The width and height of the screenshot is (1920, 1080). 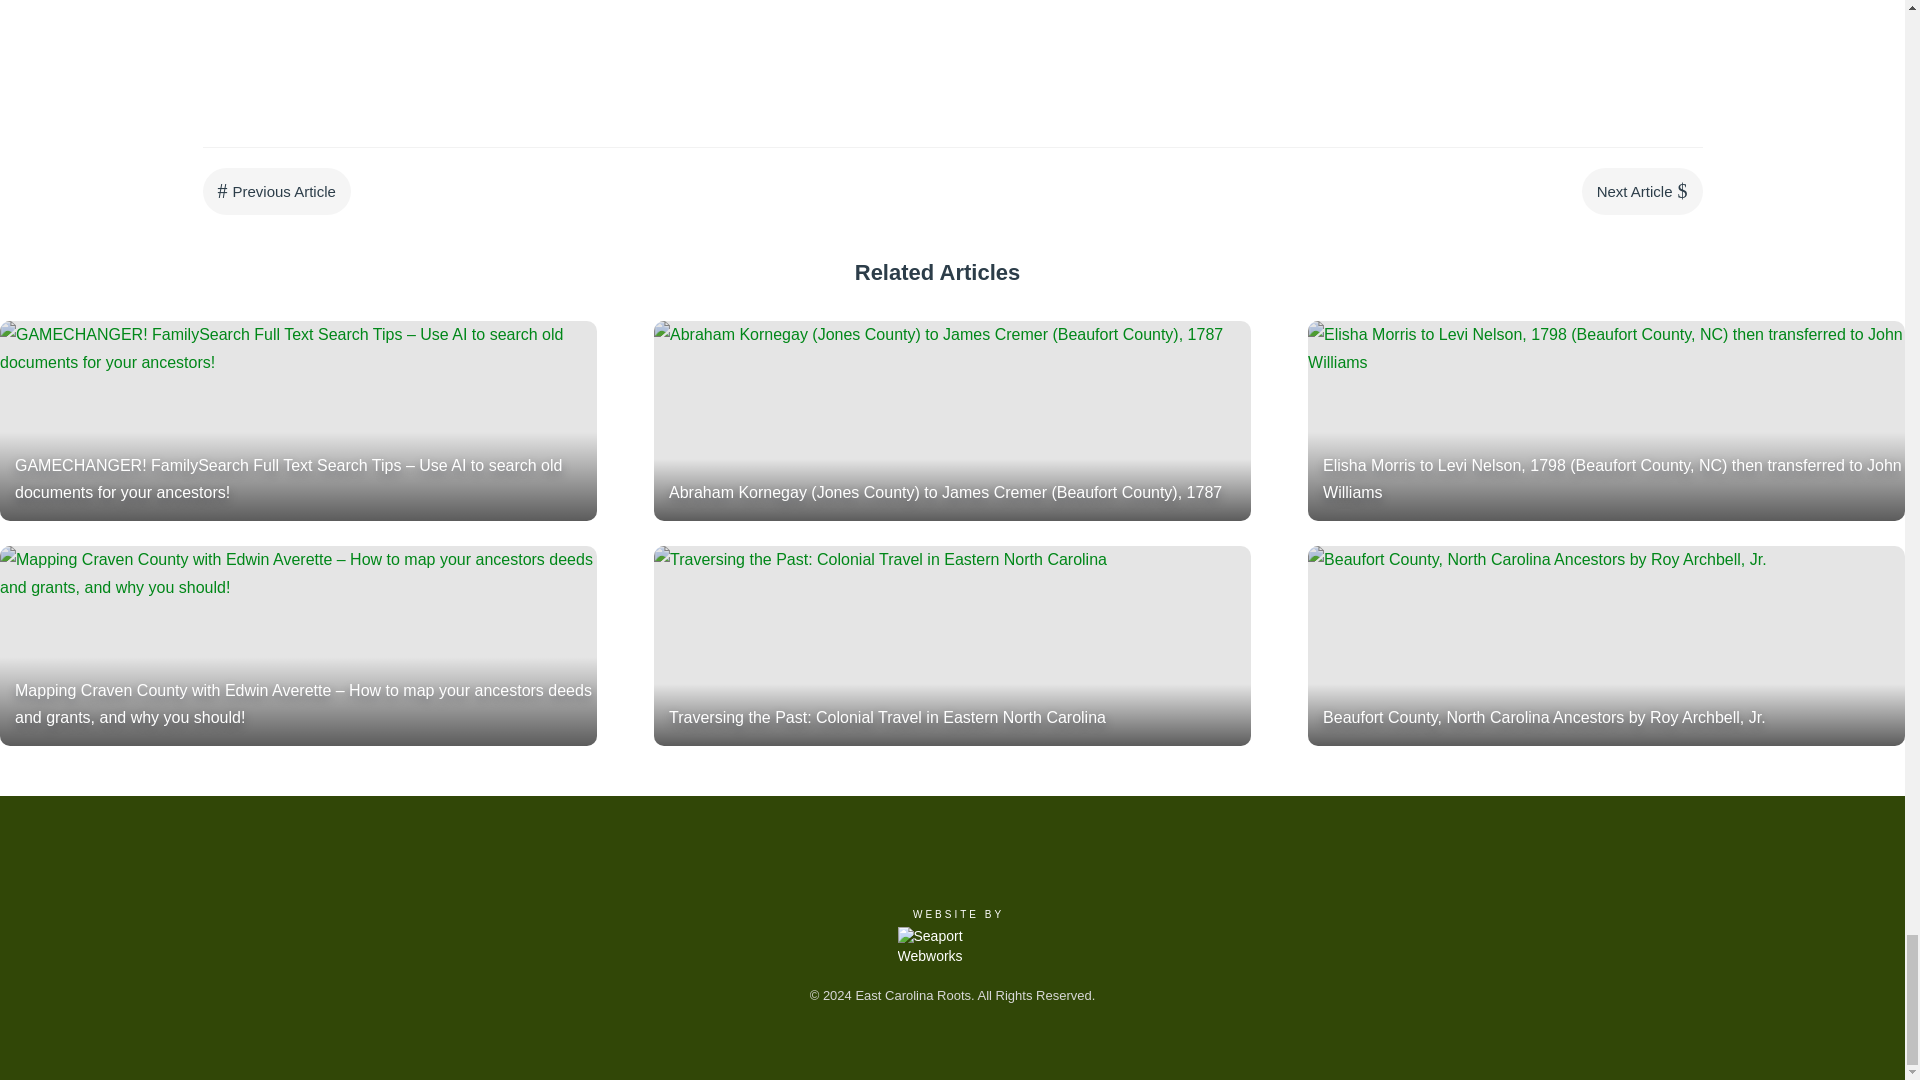 What do you see at coordinates (953, 946) in the screenshot?
I see `Seaport Webworks` at bounding box center [953, 946].